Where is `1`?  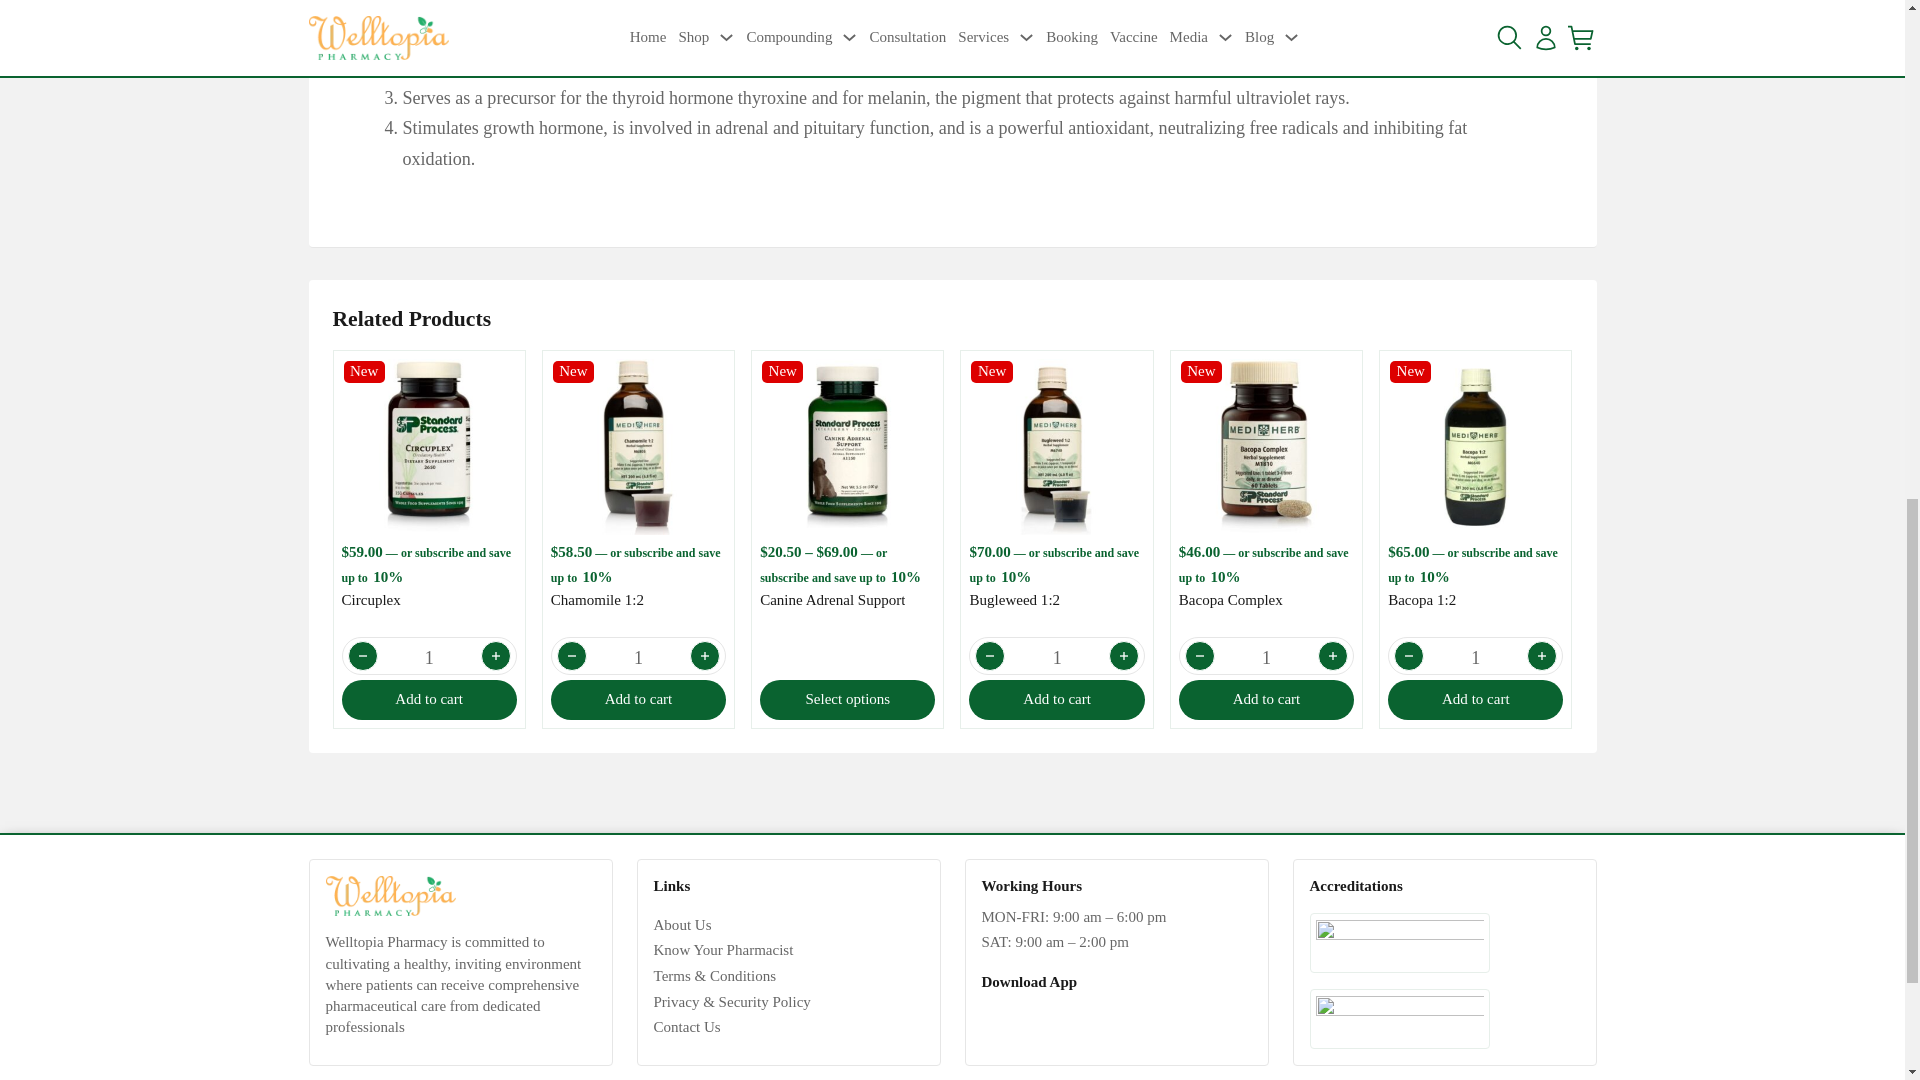 1 is located at coordinates (1475, 658).